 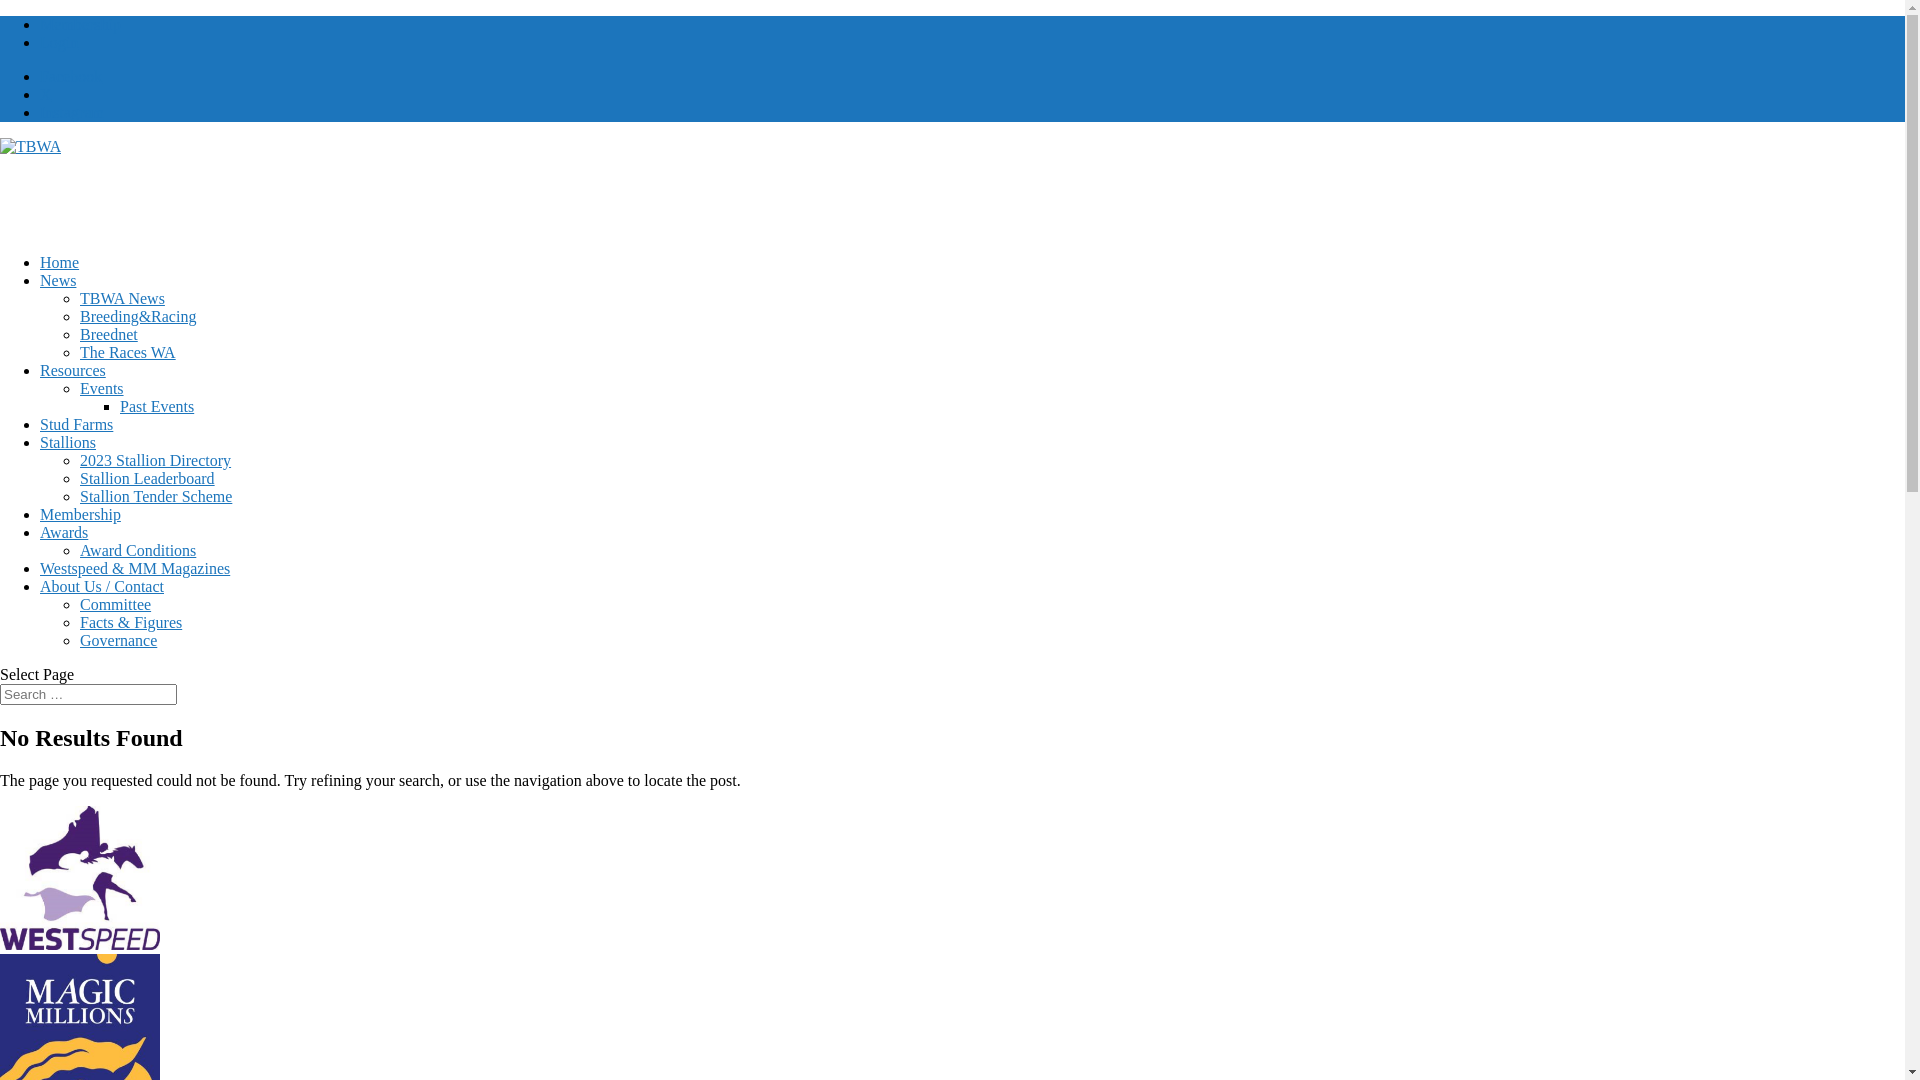 What do you see at coordinates (68, 442) in the screenshot?
I see `Stallions` at bounding box center [68, 442].